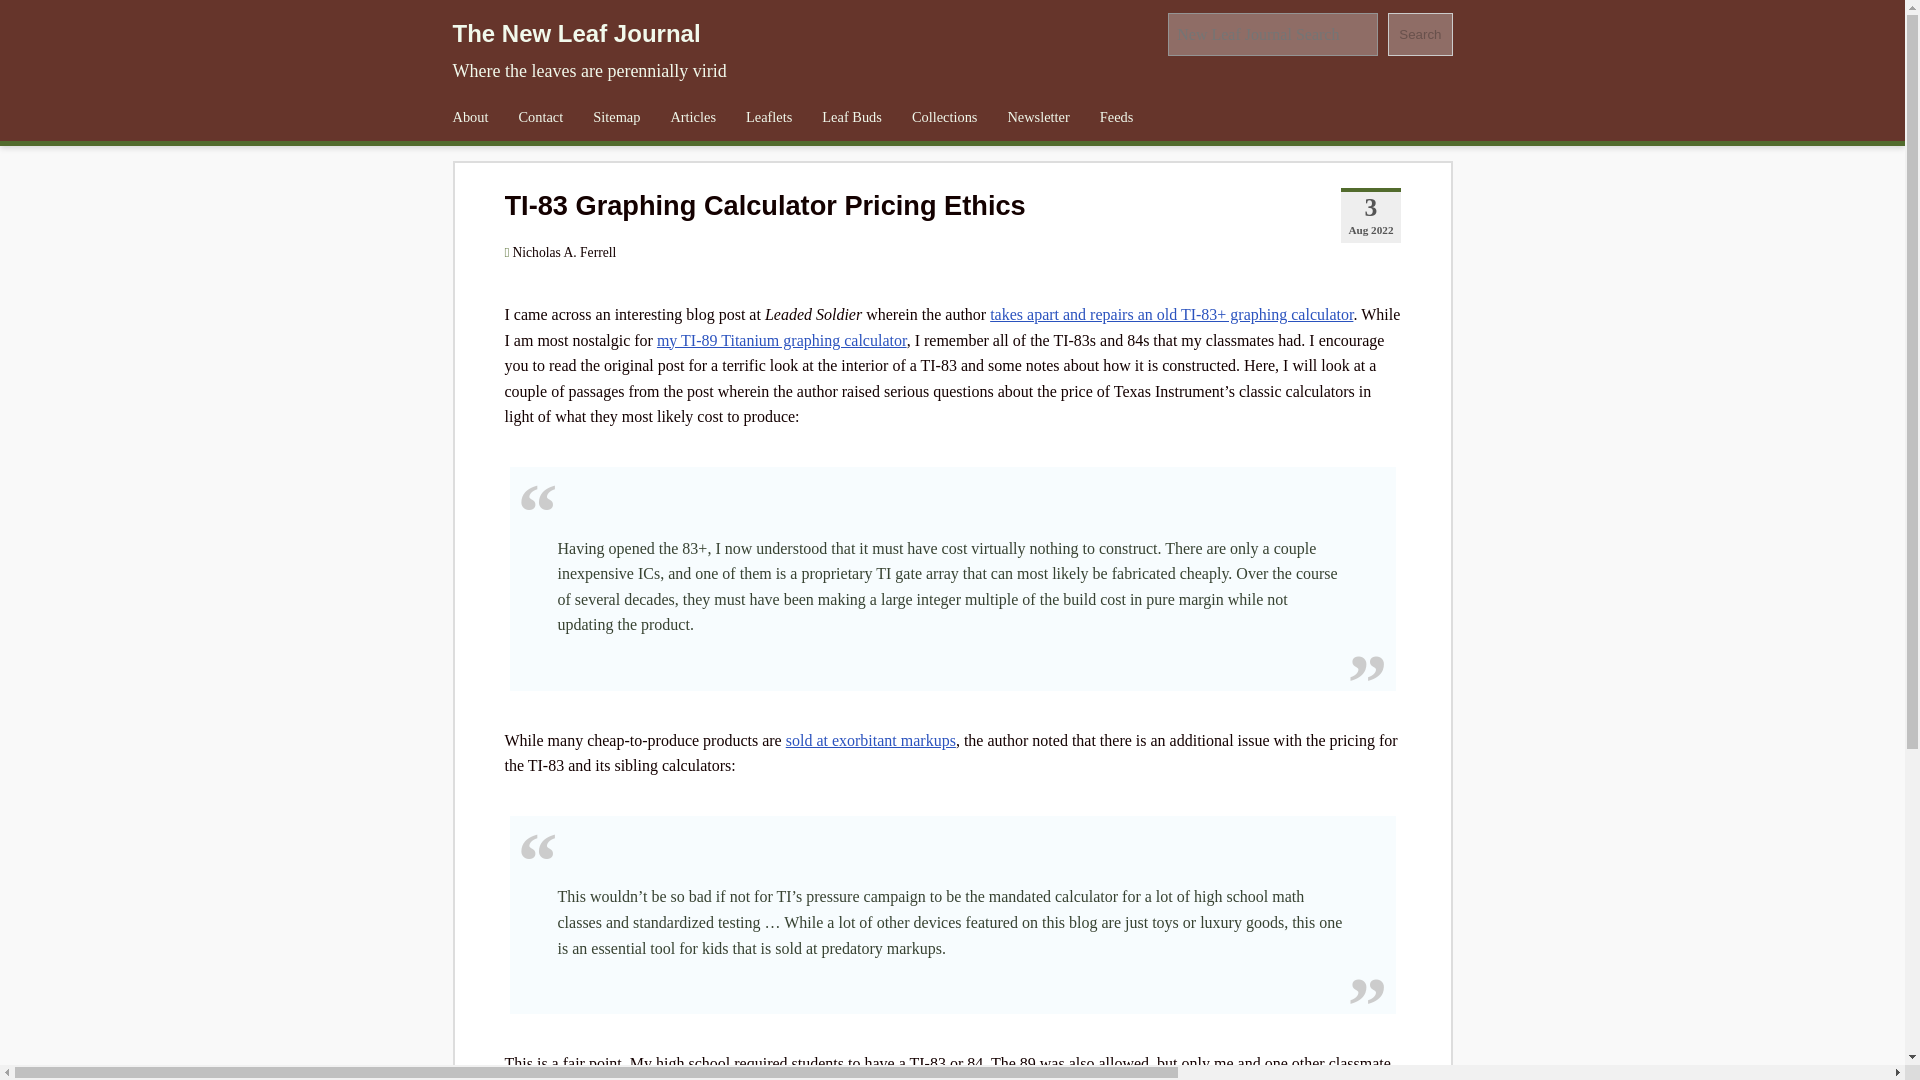 This screenshot has height=1080, width=1920. Describe the element at coordinates (564, 252) in the screenshot. I see `Nicholas A. Ferrell` at that location.